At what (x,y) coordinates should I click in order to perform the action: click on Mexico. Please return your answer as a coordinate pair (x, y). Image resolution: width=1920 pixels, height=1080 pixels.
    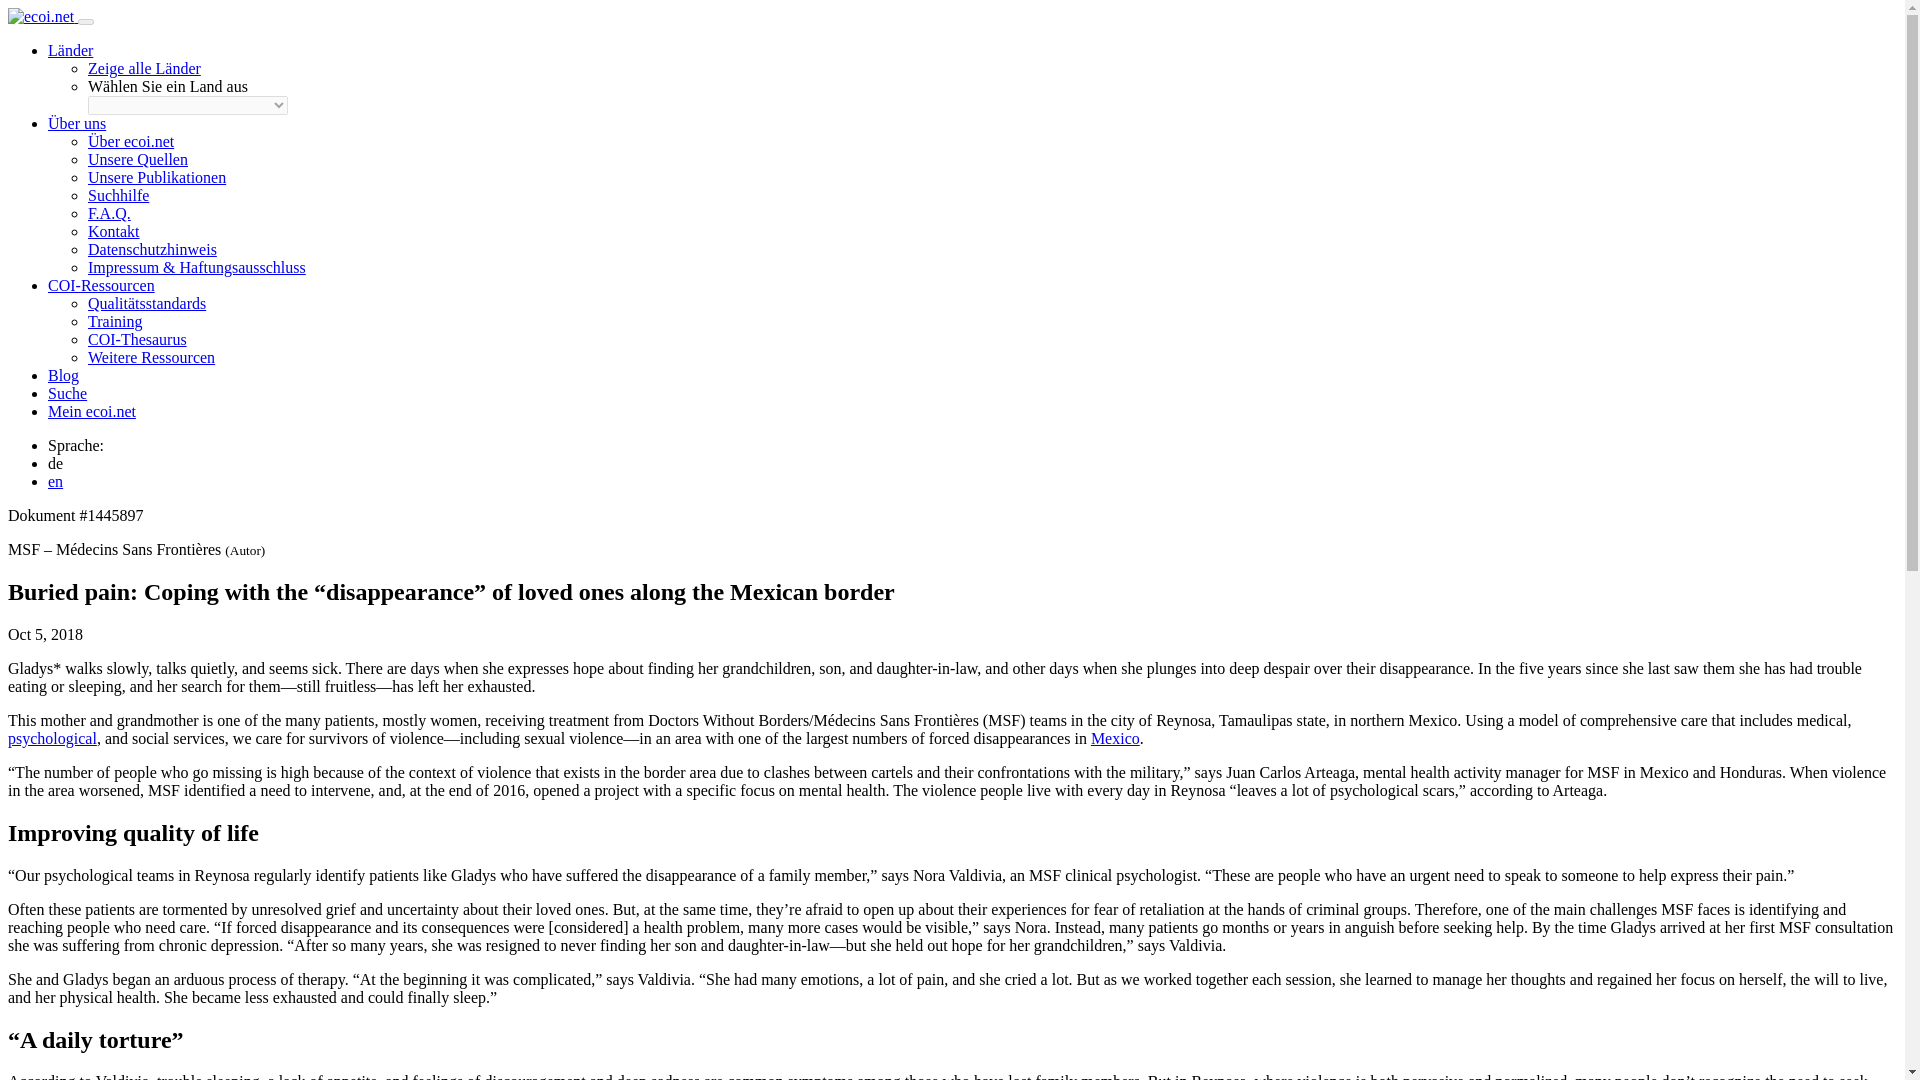
    Looking at the image, I should click on (1115, 738).